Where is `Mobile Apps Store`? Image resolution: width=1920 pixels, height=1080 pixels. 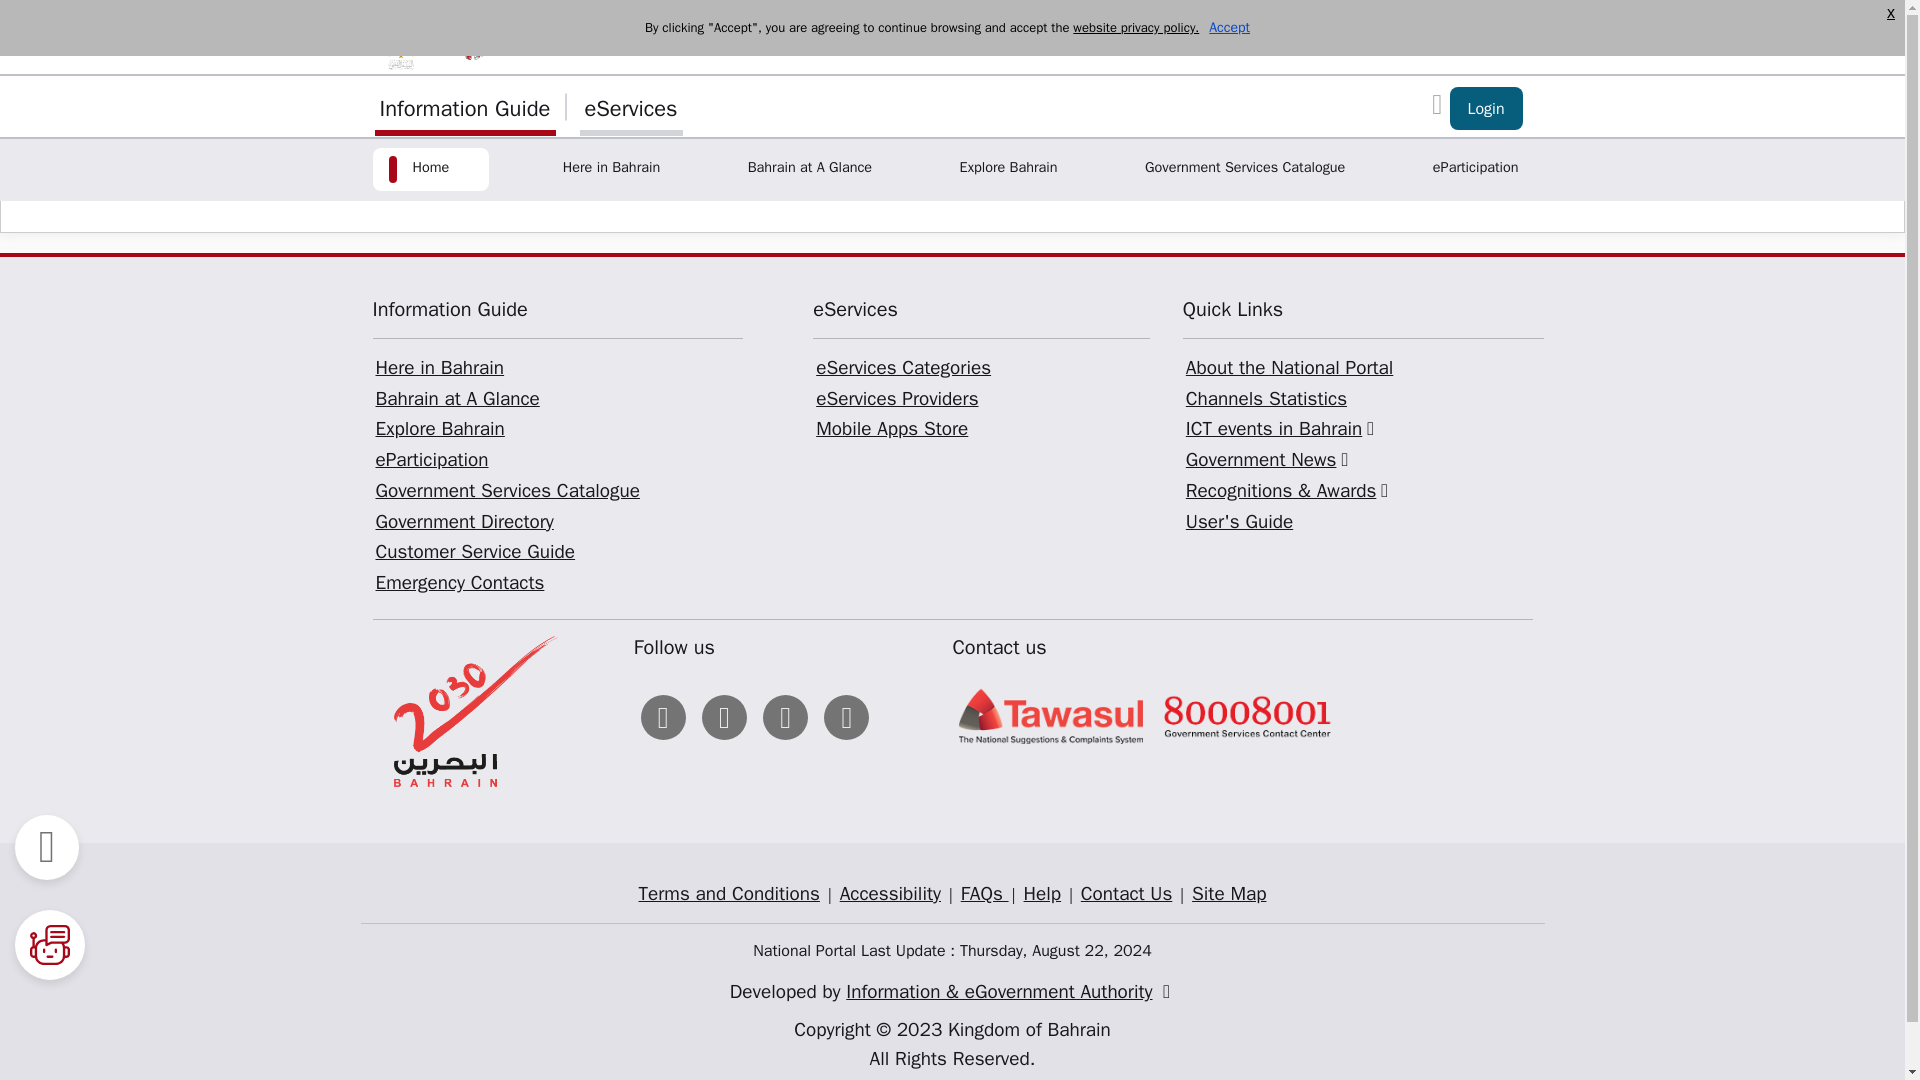
Mobile Apps Store is located at coordinates (892, 428).